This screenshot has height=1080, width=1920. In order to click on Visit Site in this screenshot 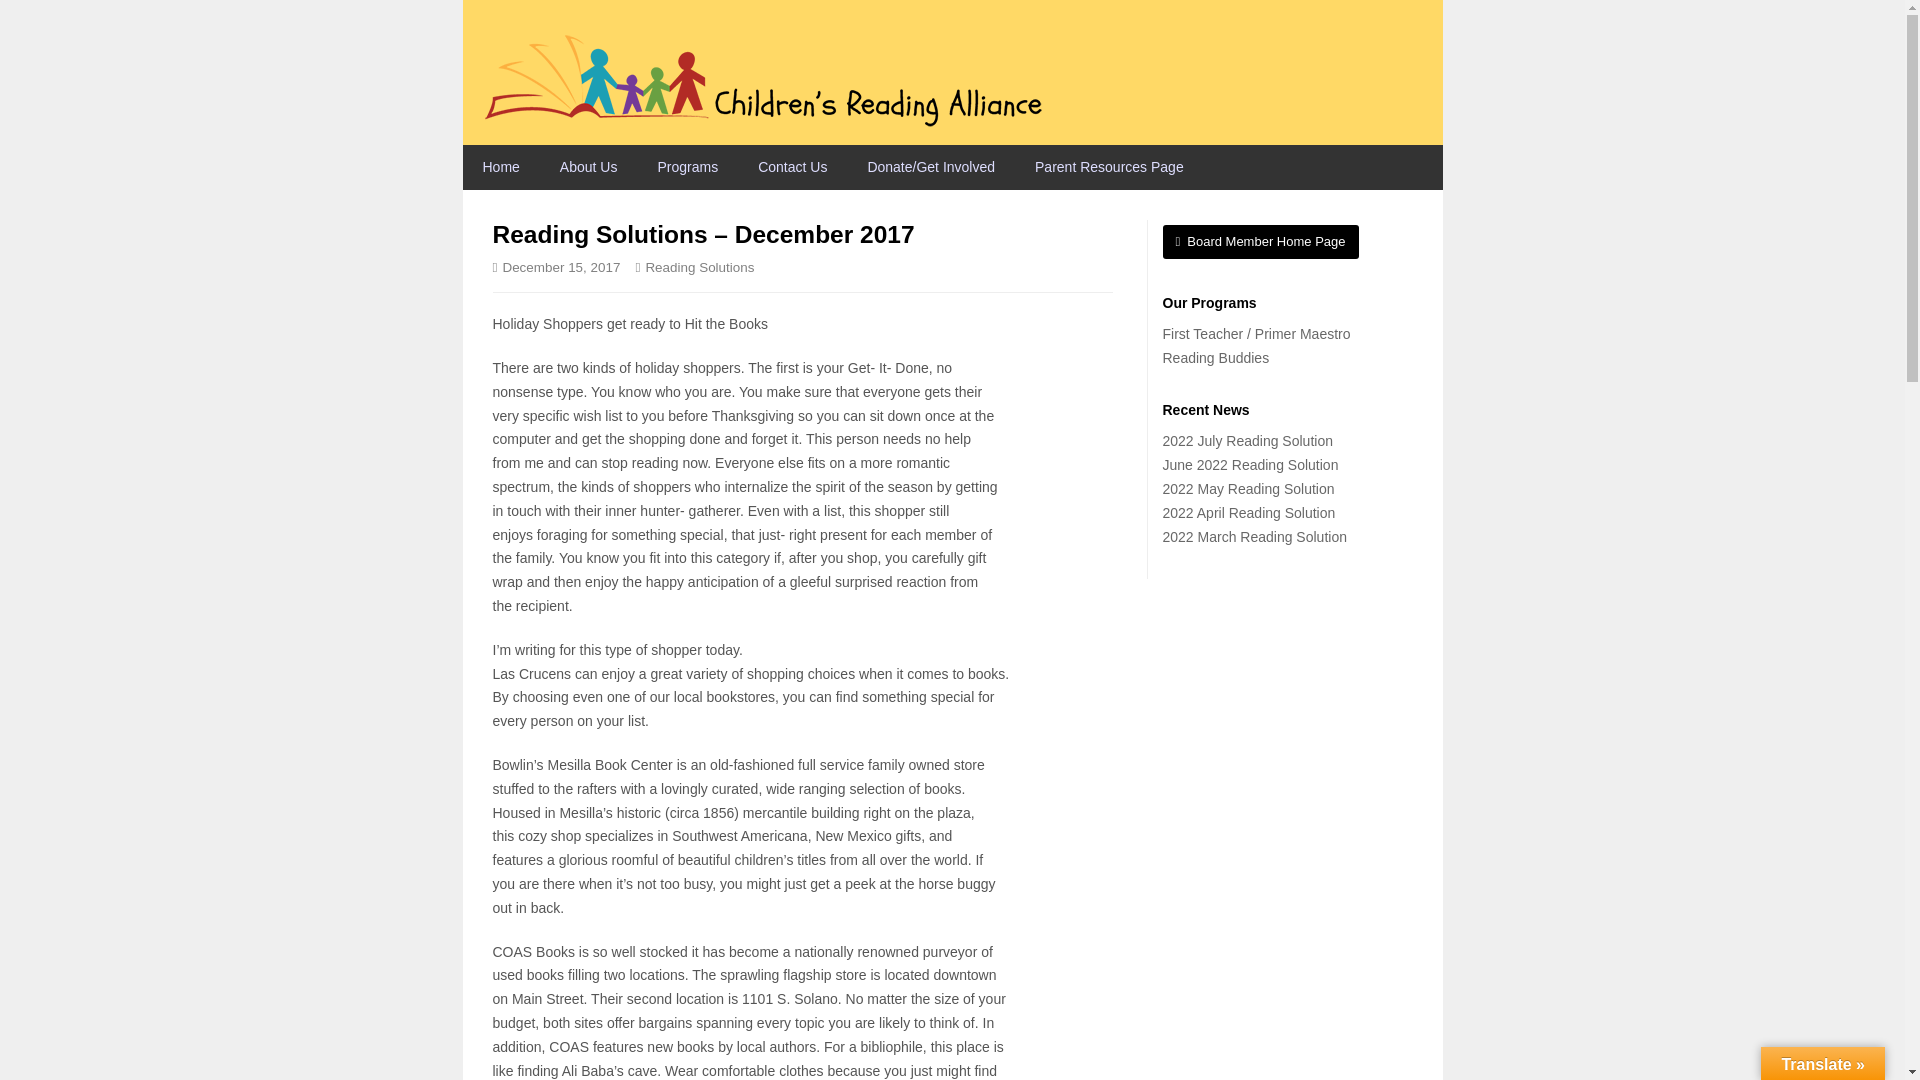, I will do `click(1259, 242)`.